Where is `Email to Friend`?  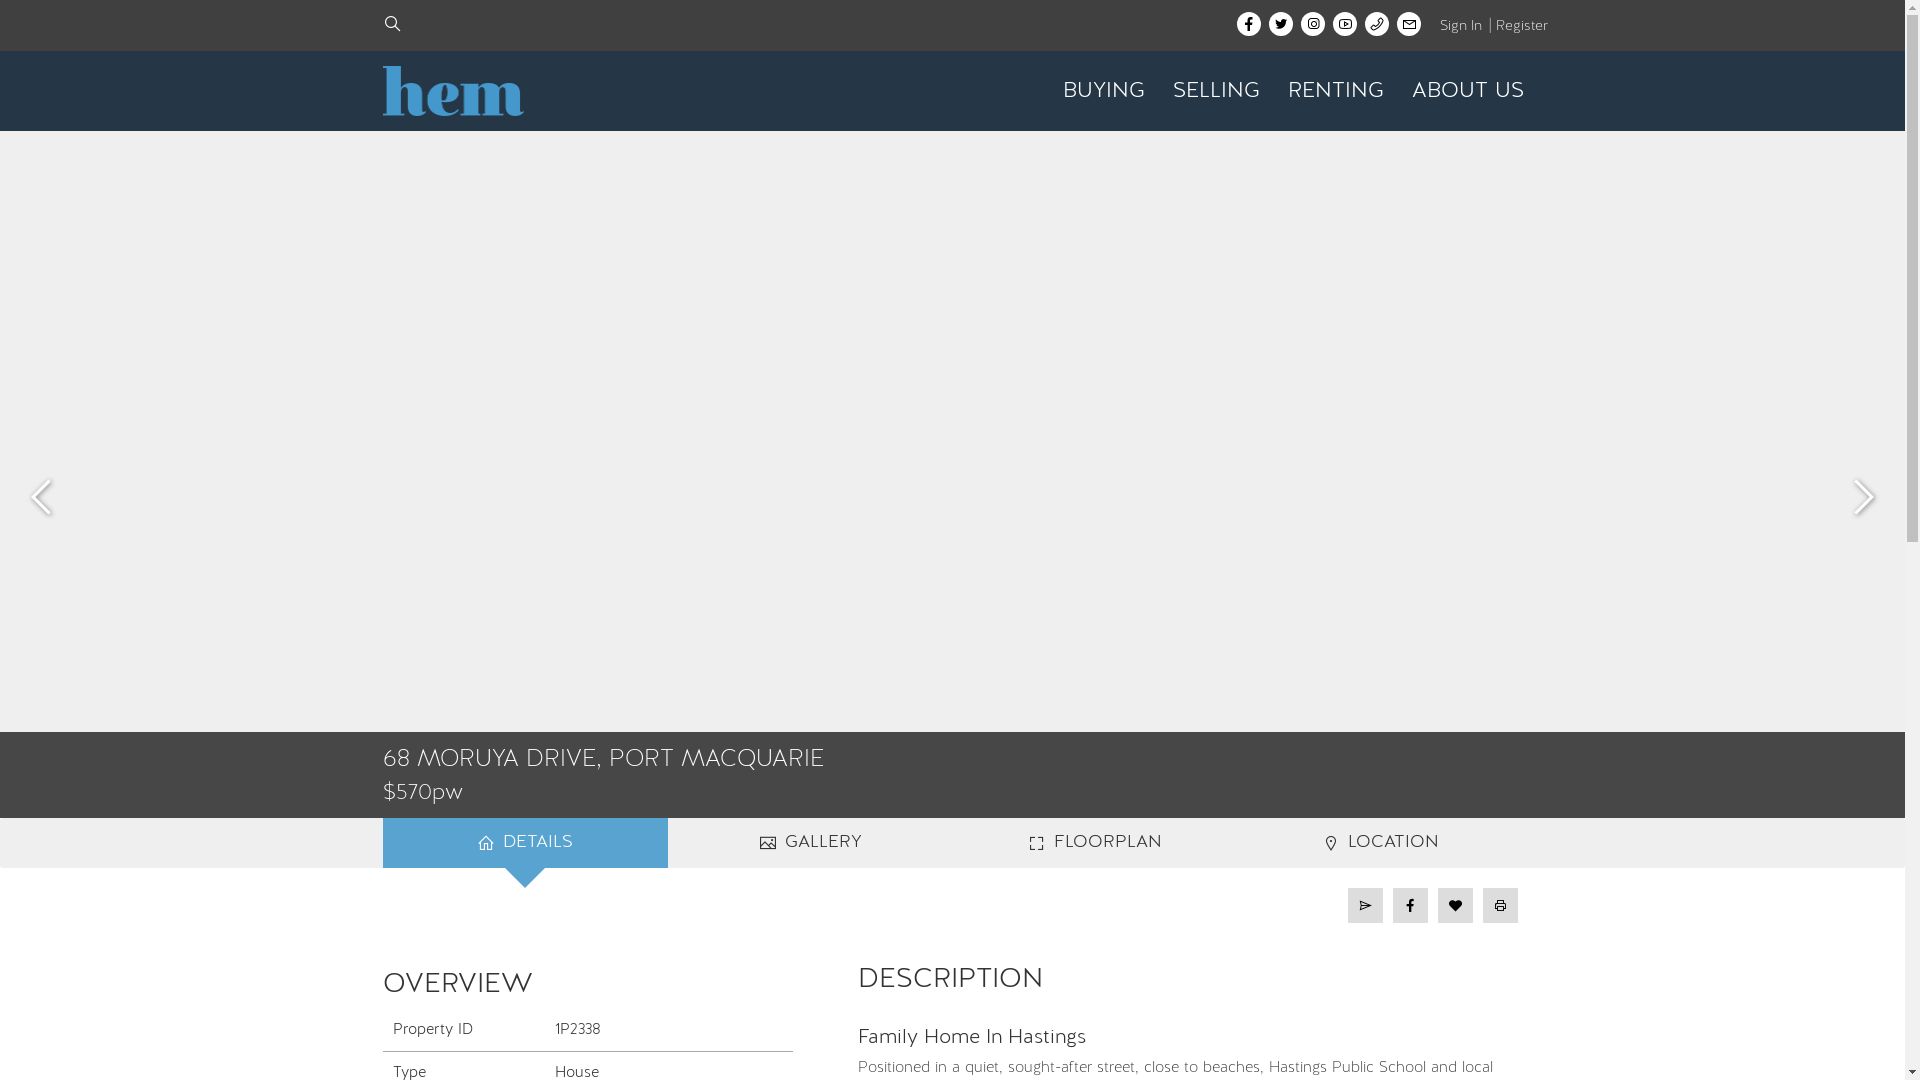
Email to Friend is located at coordinates (1366, 906).